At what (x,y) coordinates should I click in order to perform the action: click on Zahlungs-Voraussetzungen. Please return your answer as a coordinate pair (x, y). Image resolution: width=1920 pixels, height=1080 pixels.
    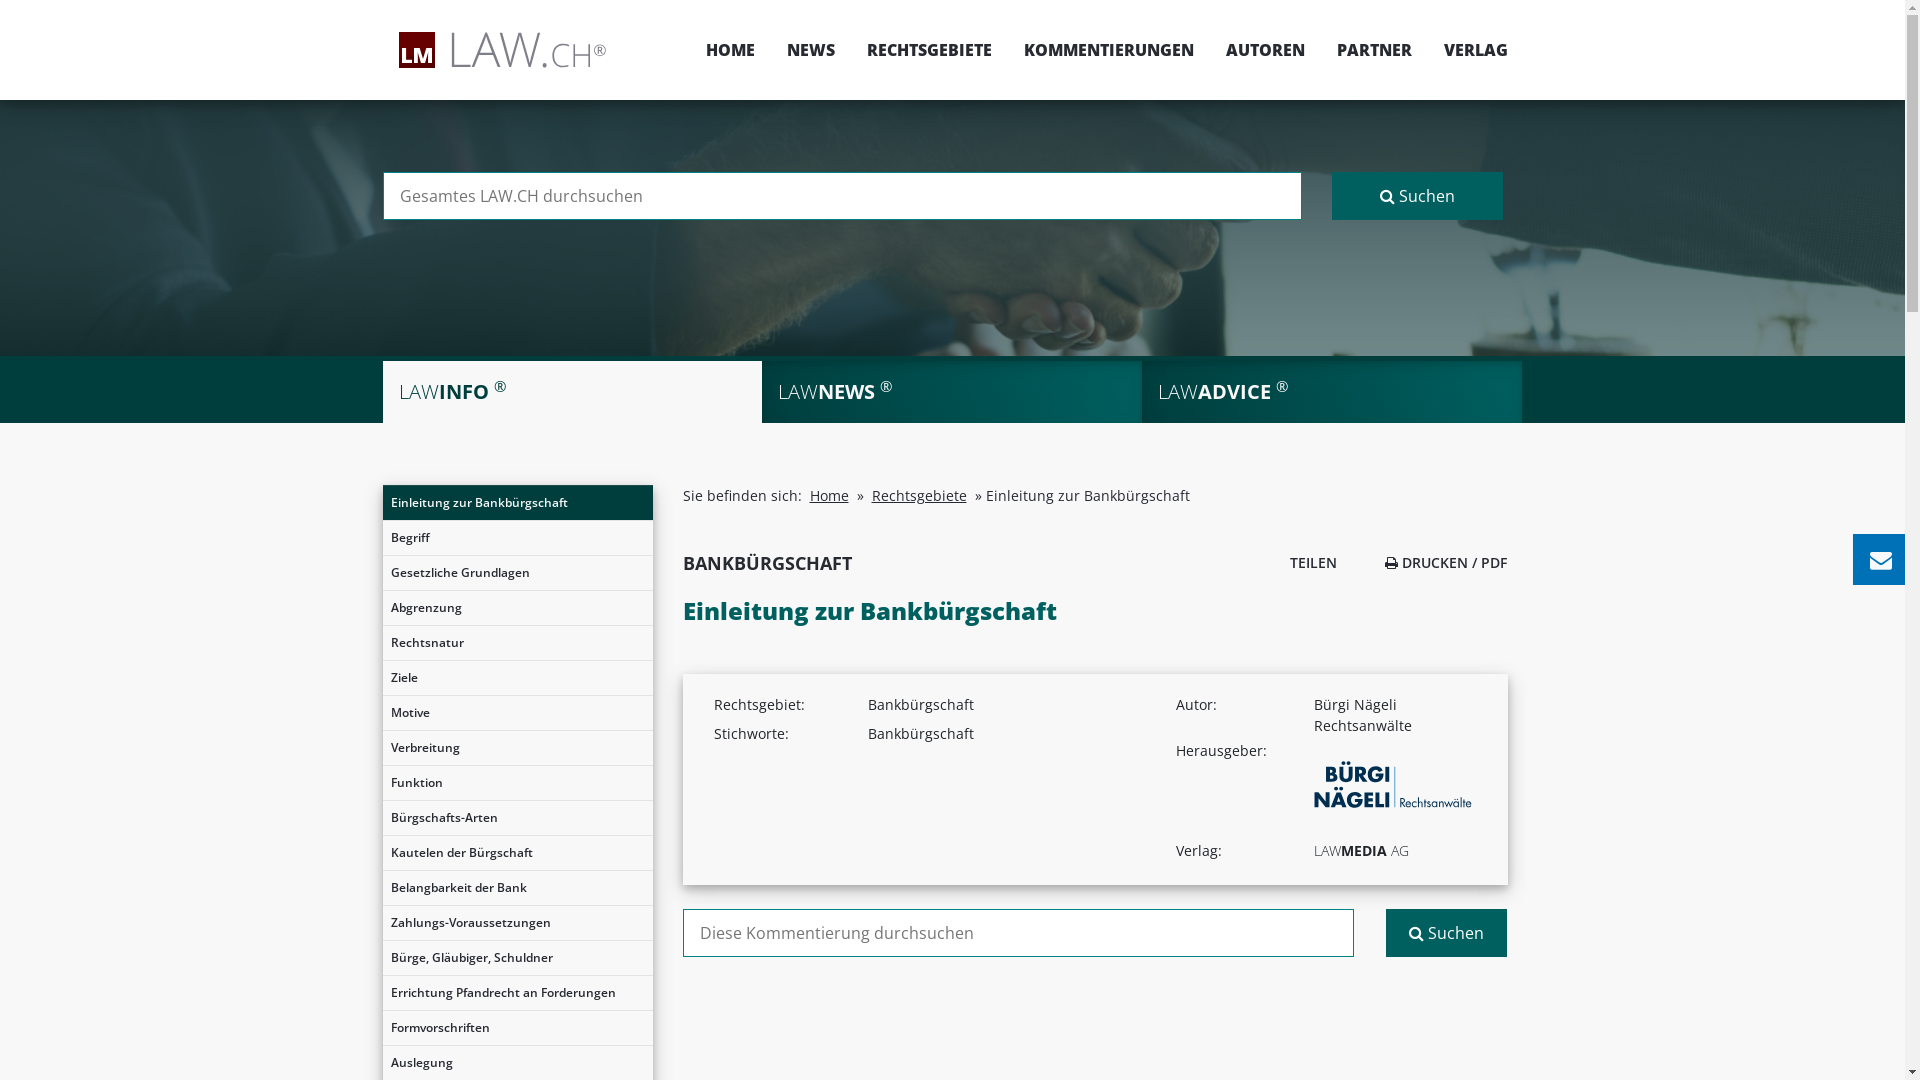
    Looking at the image, I should click on (517, 923).